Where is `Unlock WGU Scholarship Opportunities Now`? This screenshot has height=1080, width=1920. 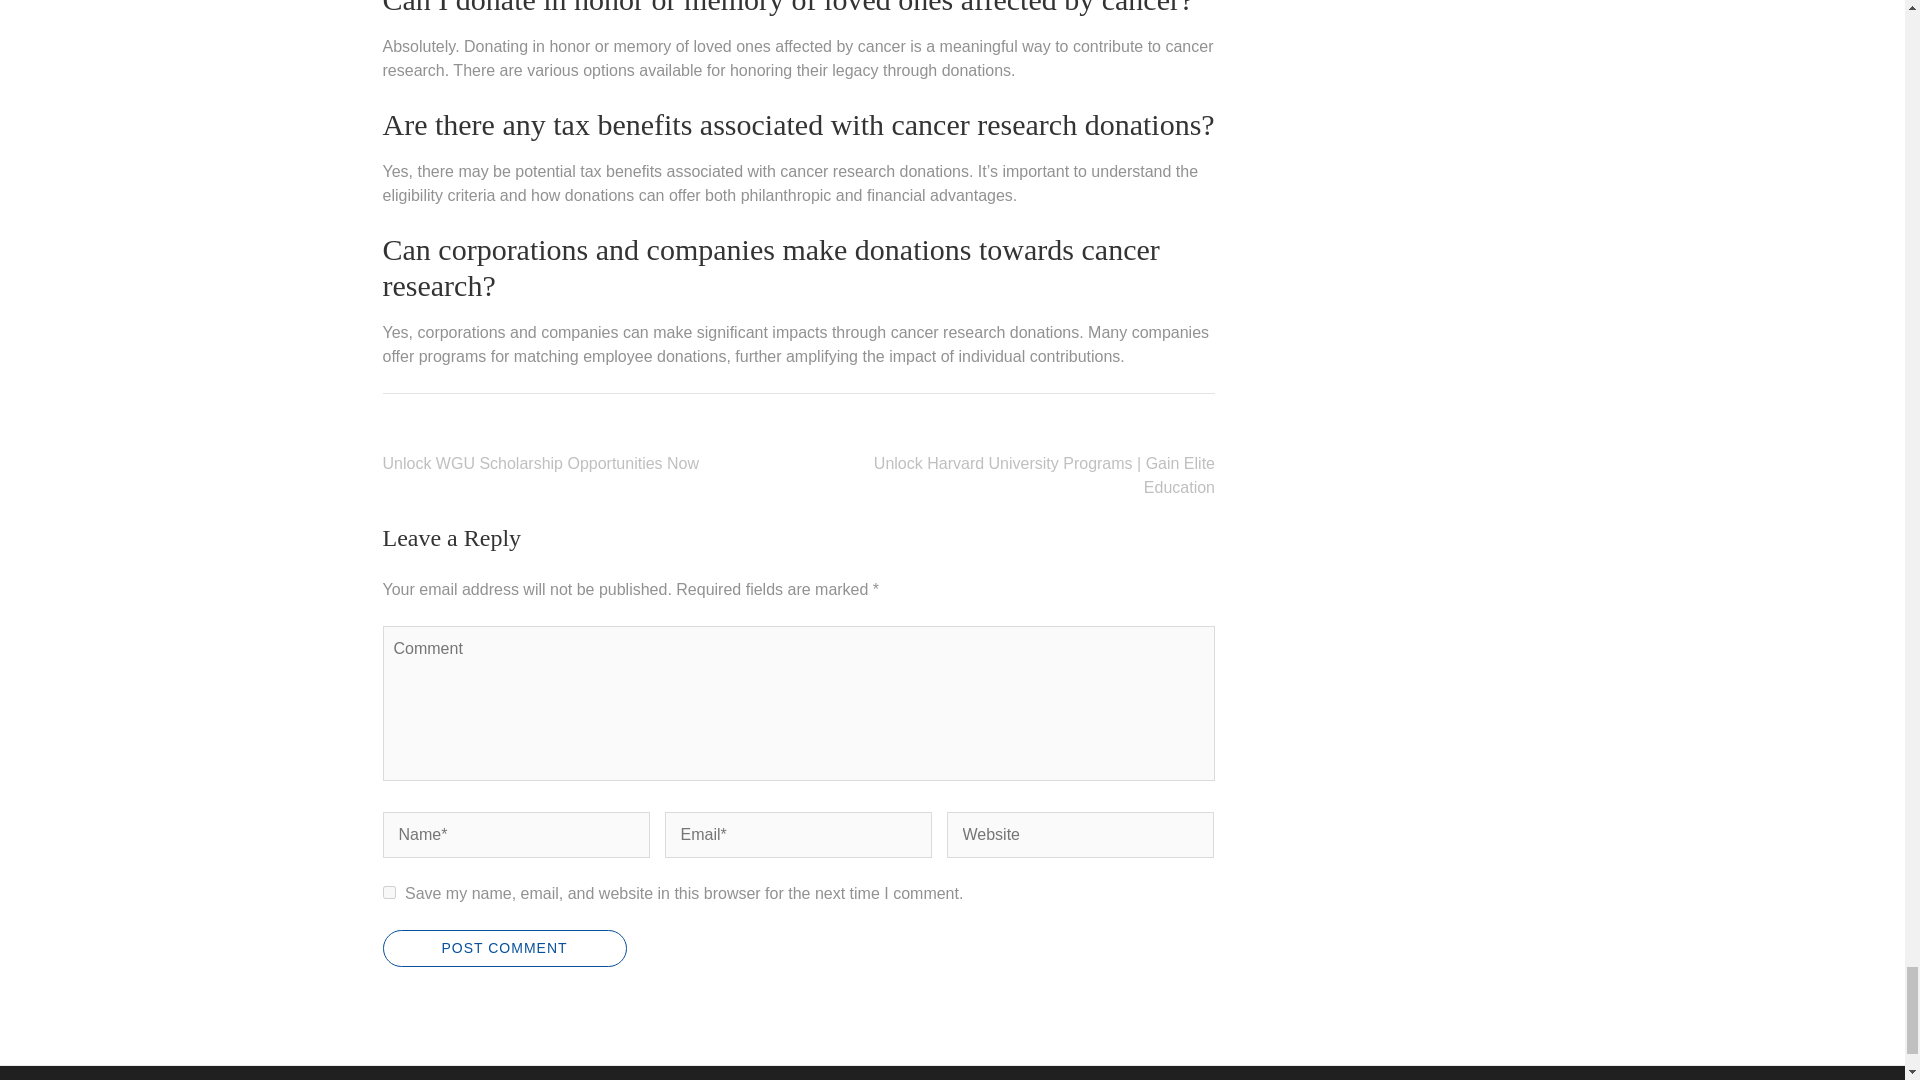
Unlock WGU Scholarship Opportunities Now is located at coordinates (540, 462).